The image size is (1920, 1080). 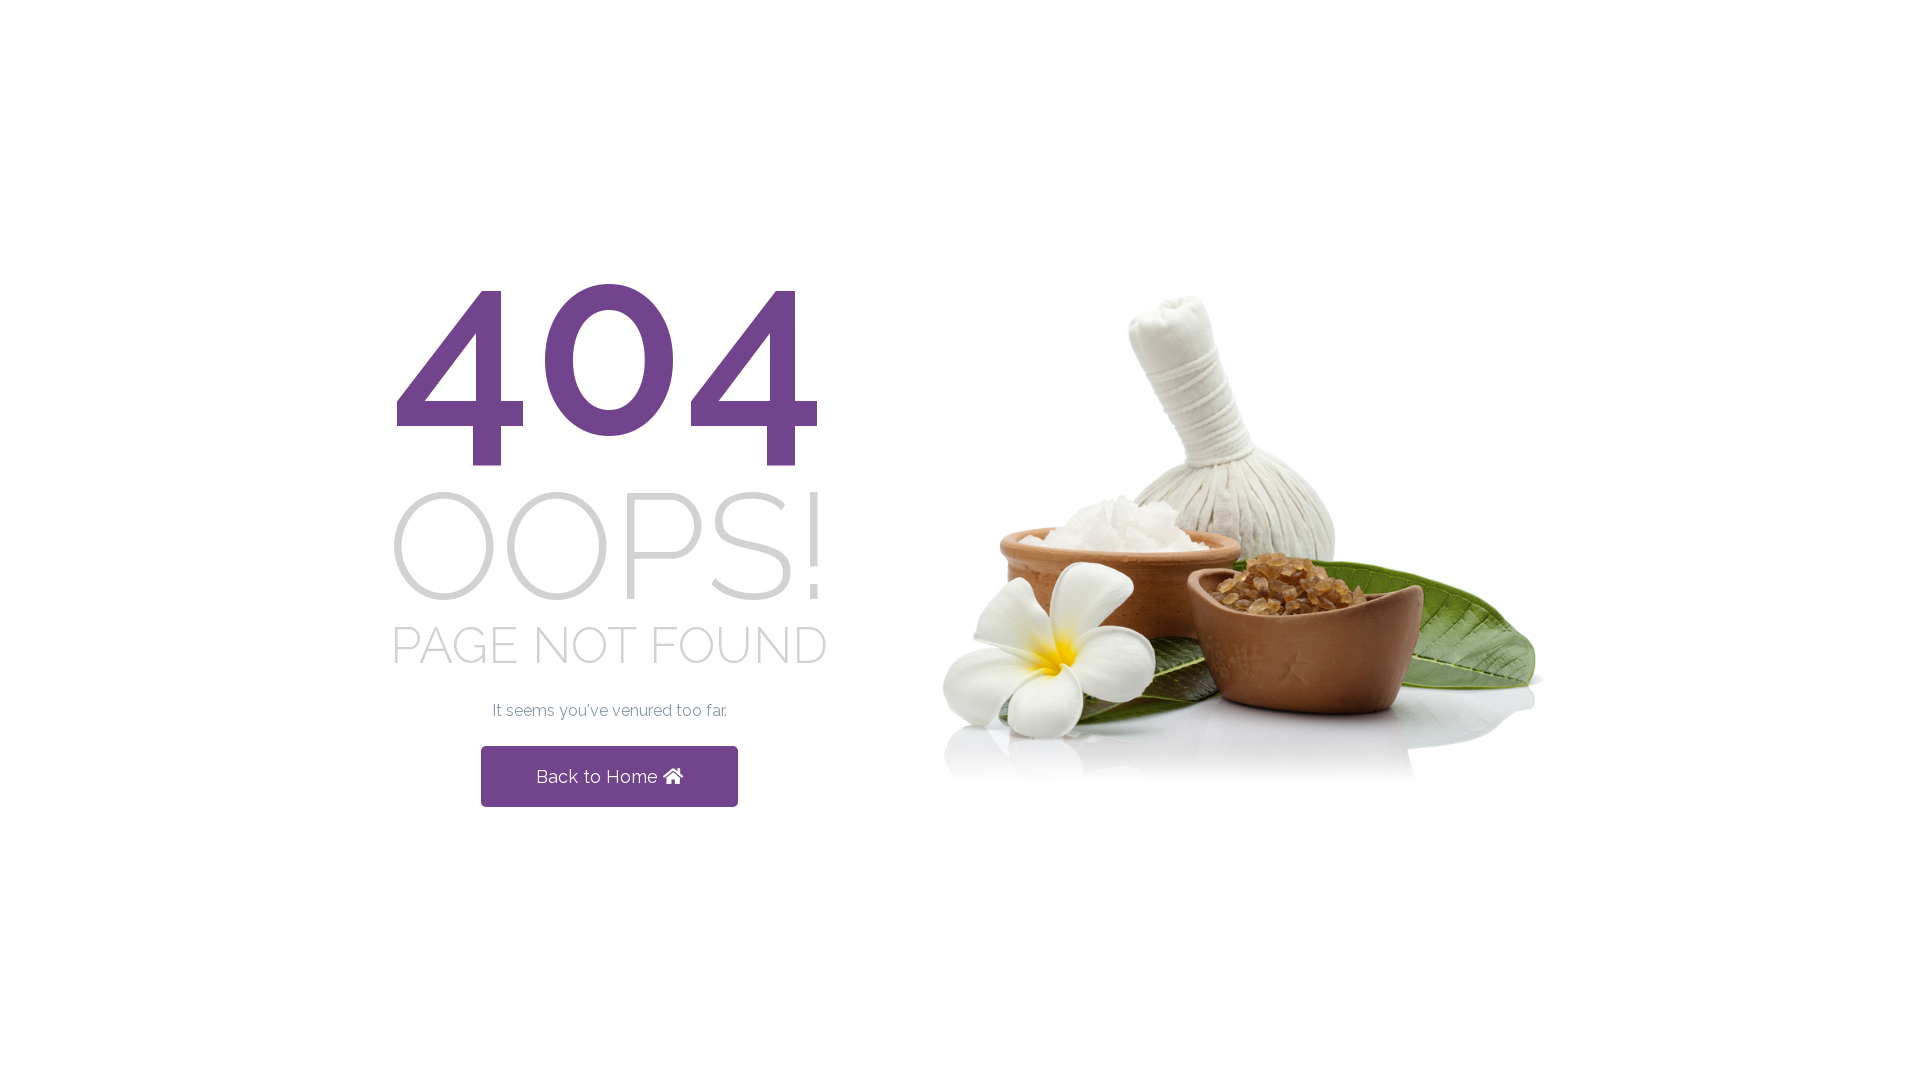 I want to click on Back to Home, so click(x=608, y=776).